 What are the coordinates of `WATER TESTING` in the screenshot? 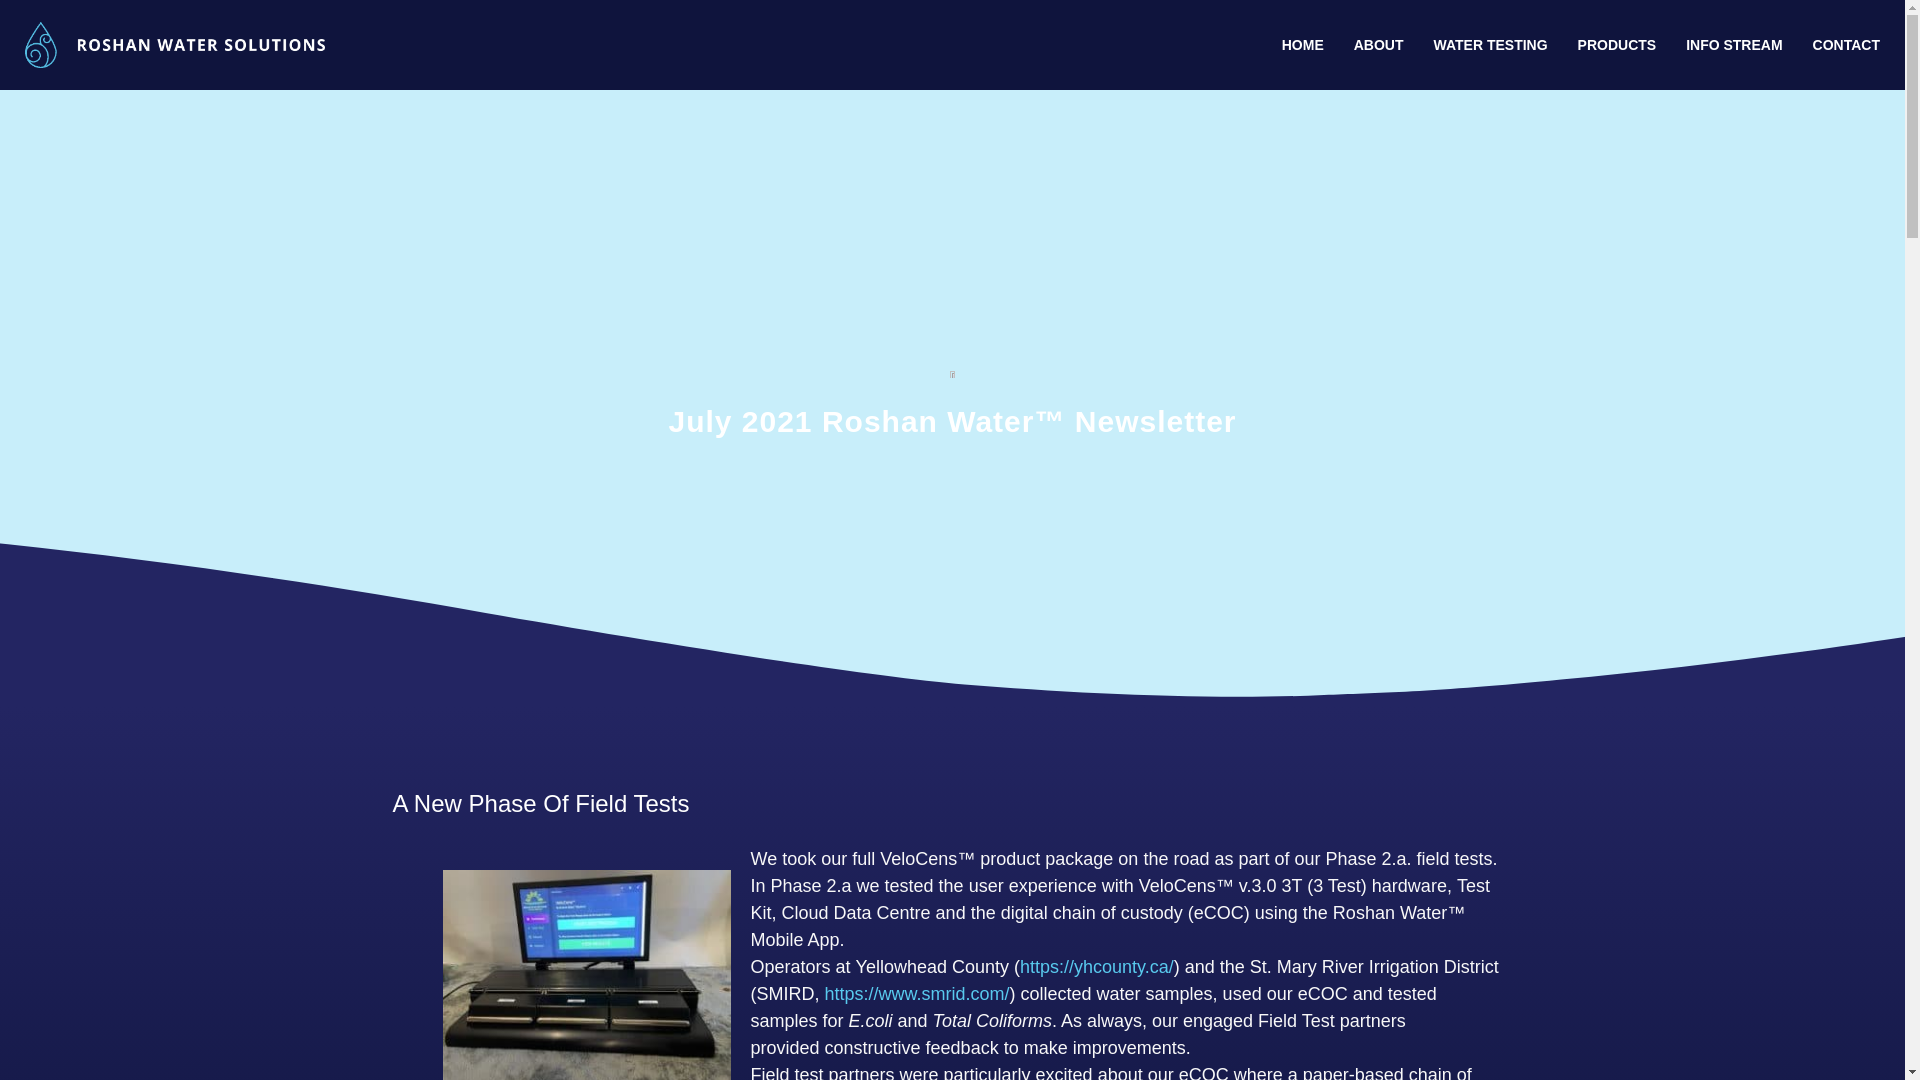 It's located at (1490, 44).